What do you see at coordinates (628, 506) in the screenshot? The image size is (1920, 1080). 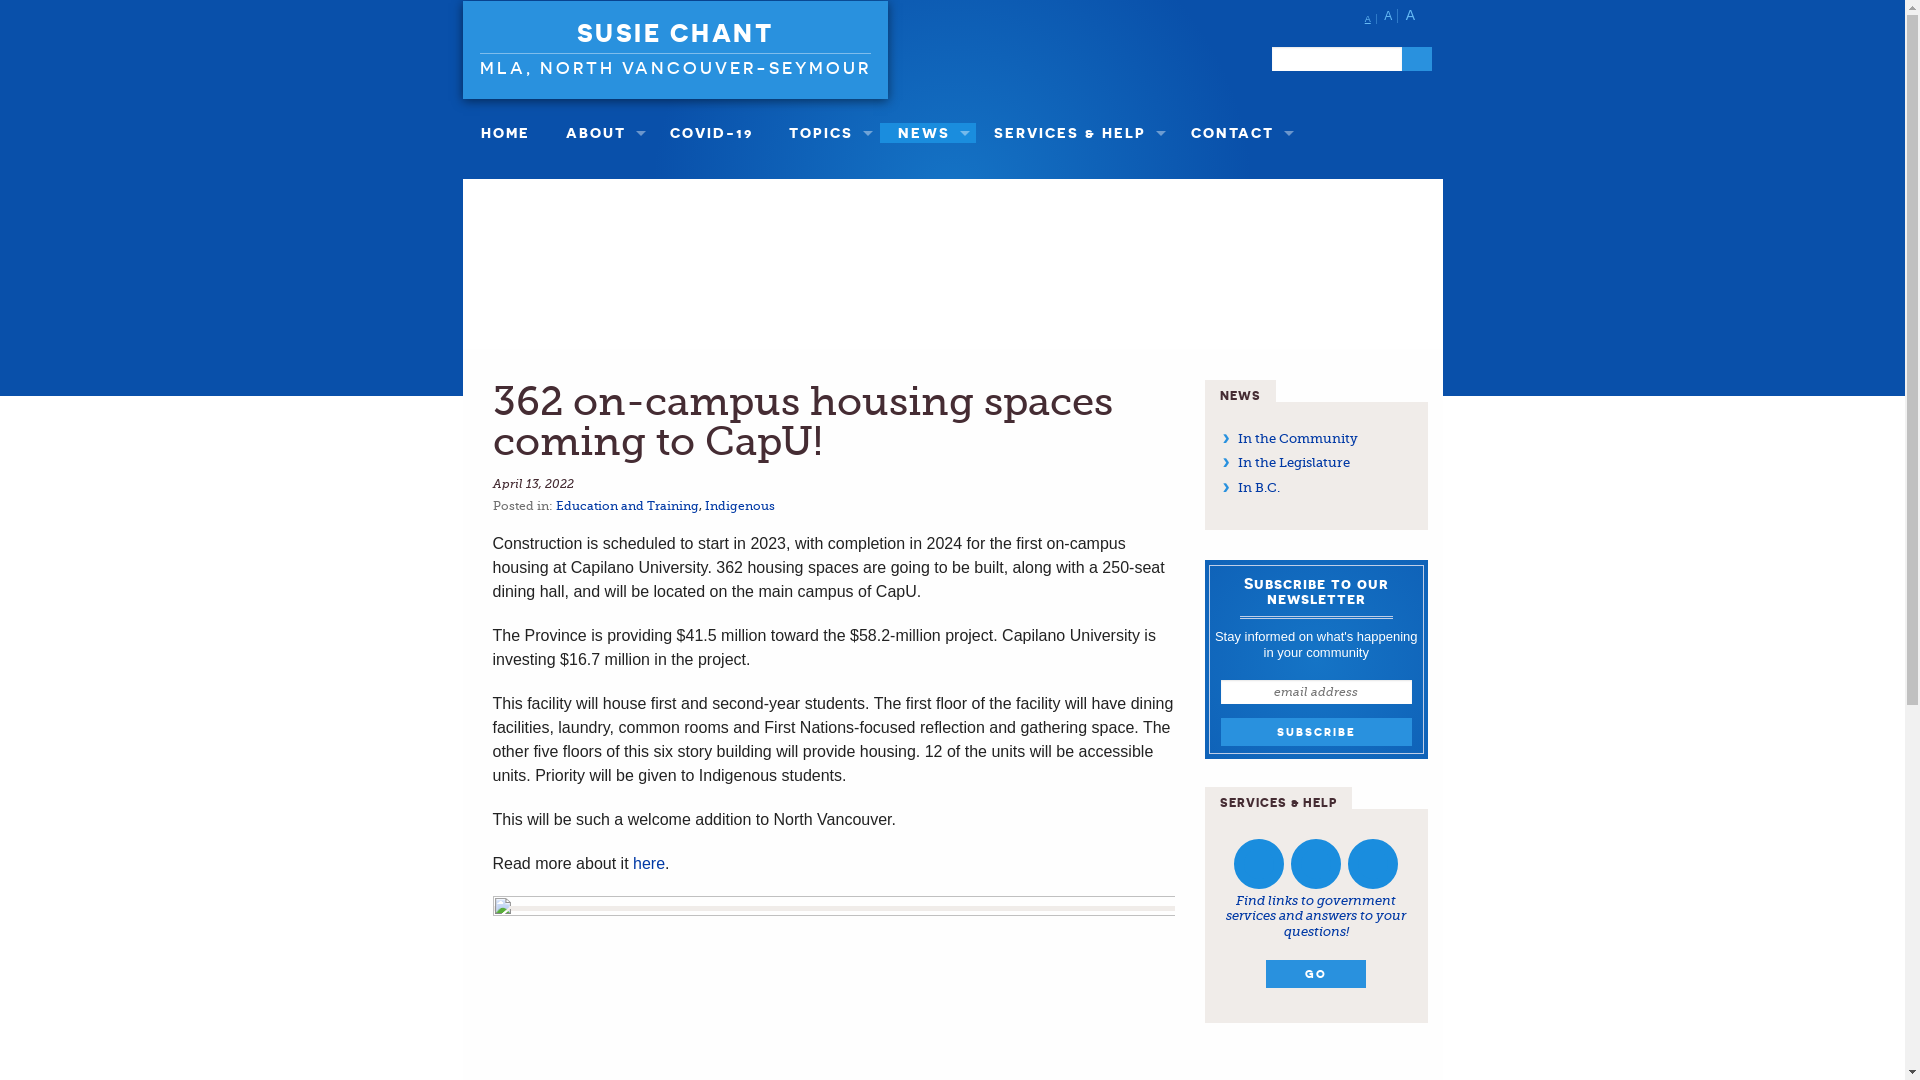 I see `Education and Training` at bounding box center [628, 506].